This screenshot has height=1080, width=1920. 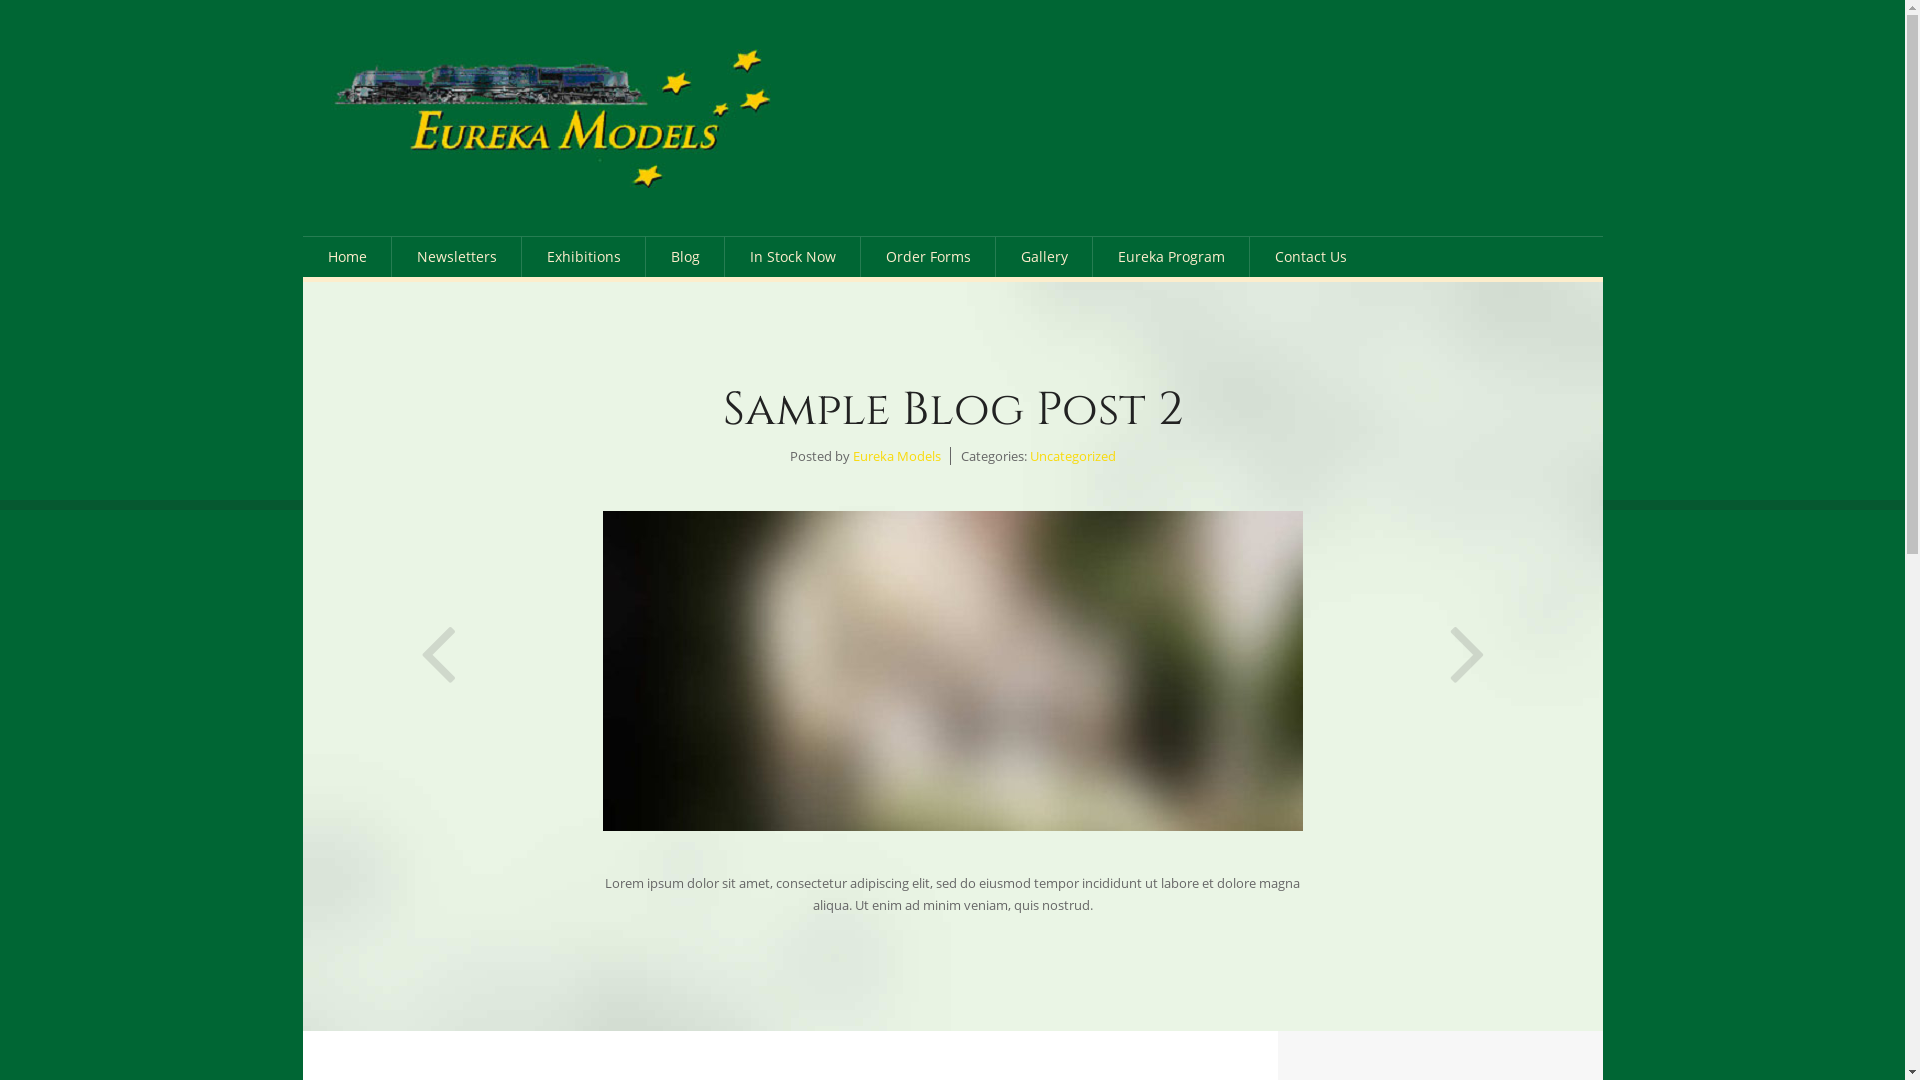 What do you see at coordinates (584, 257) in the screenshot?
I see `Exhibitions` at bounding box center [584, 257].